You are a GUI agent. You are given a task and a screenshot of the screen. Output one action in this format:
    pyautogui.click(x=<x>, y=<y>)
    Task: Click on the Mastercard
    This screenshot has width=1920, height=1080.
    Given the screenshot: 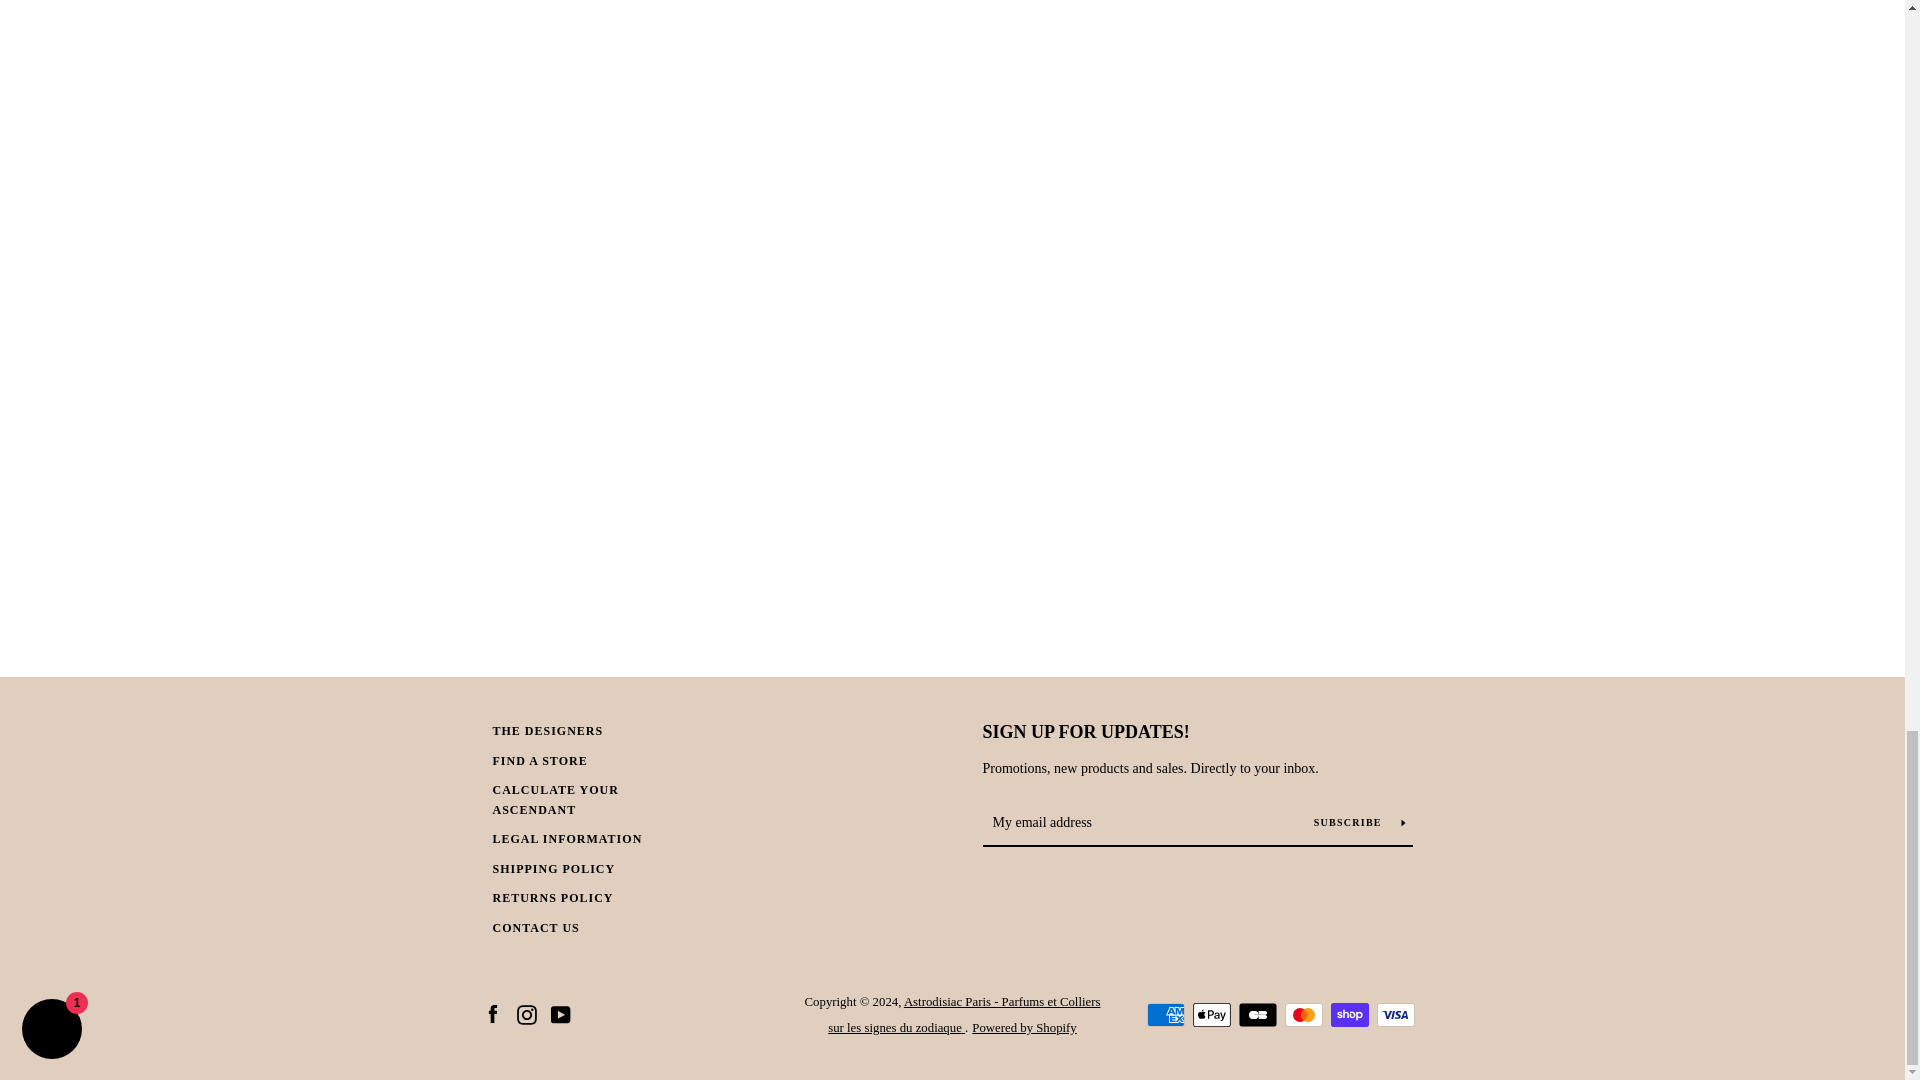 What is the action you would take?
    pyautogui.click(x=1303, y=1015)
    